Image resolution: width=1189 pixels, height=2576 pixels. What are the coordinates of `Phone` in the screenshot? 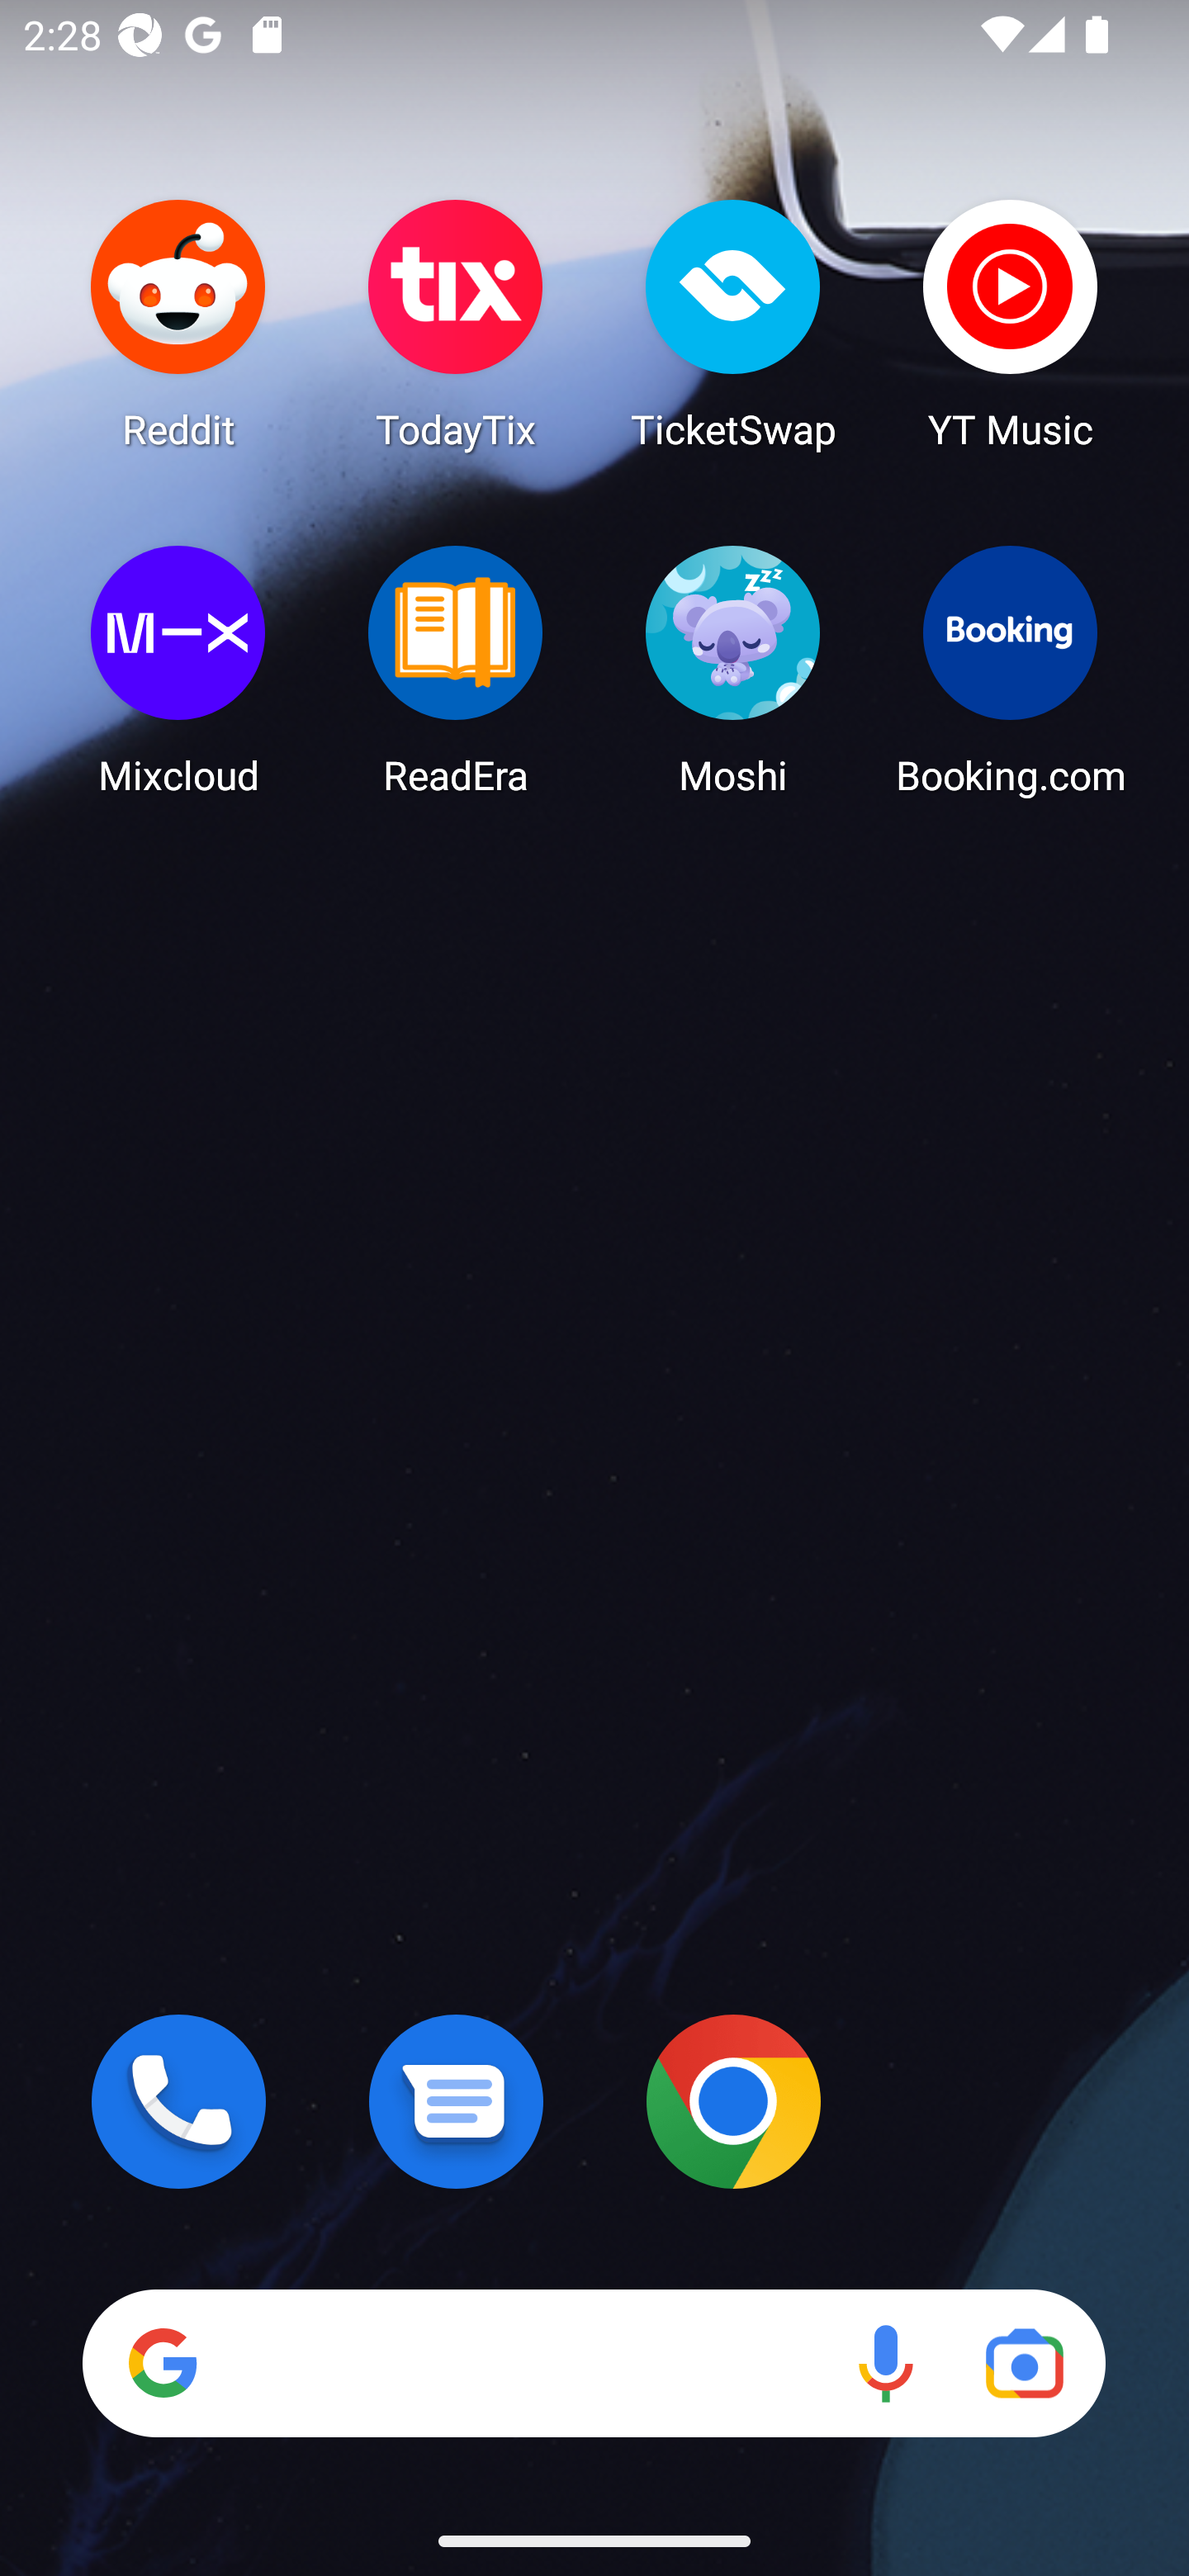 It's located at (178, 2101).